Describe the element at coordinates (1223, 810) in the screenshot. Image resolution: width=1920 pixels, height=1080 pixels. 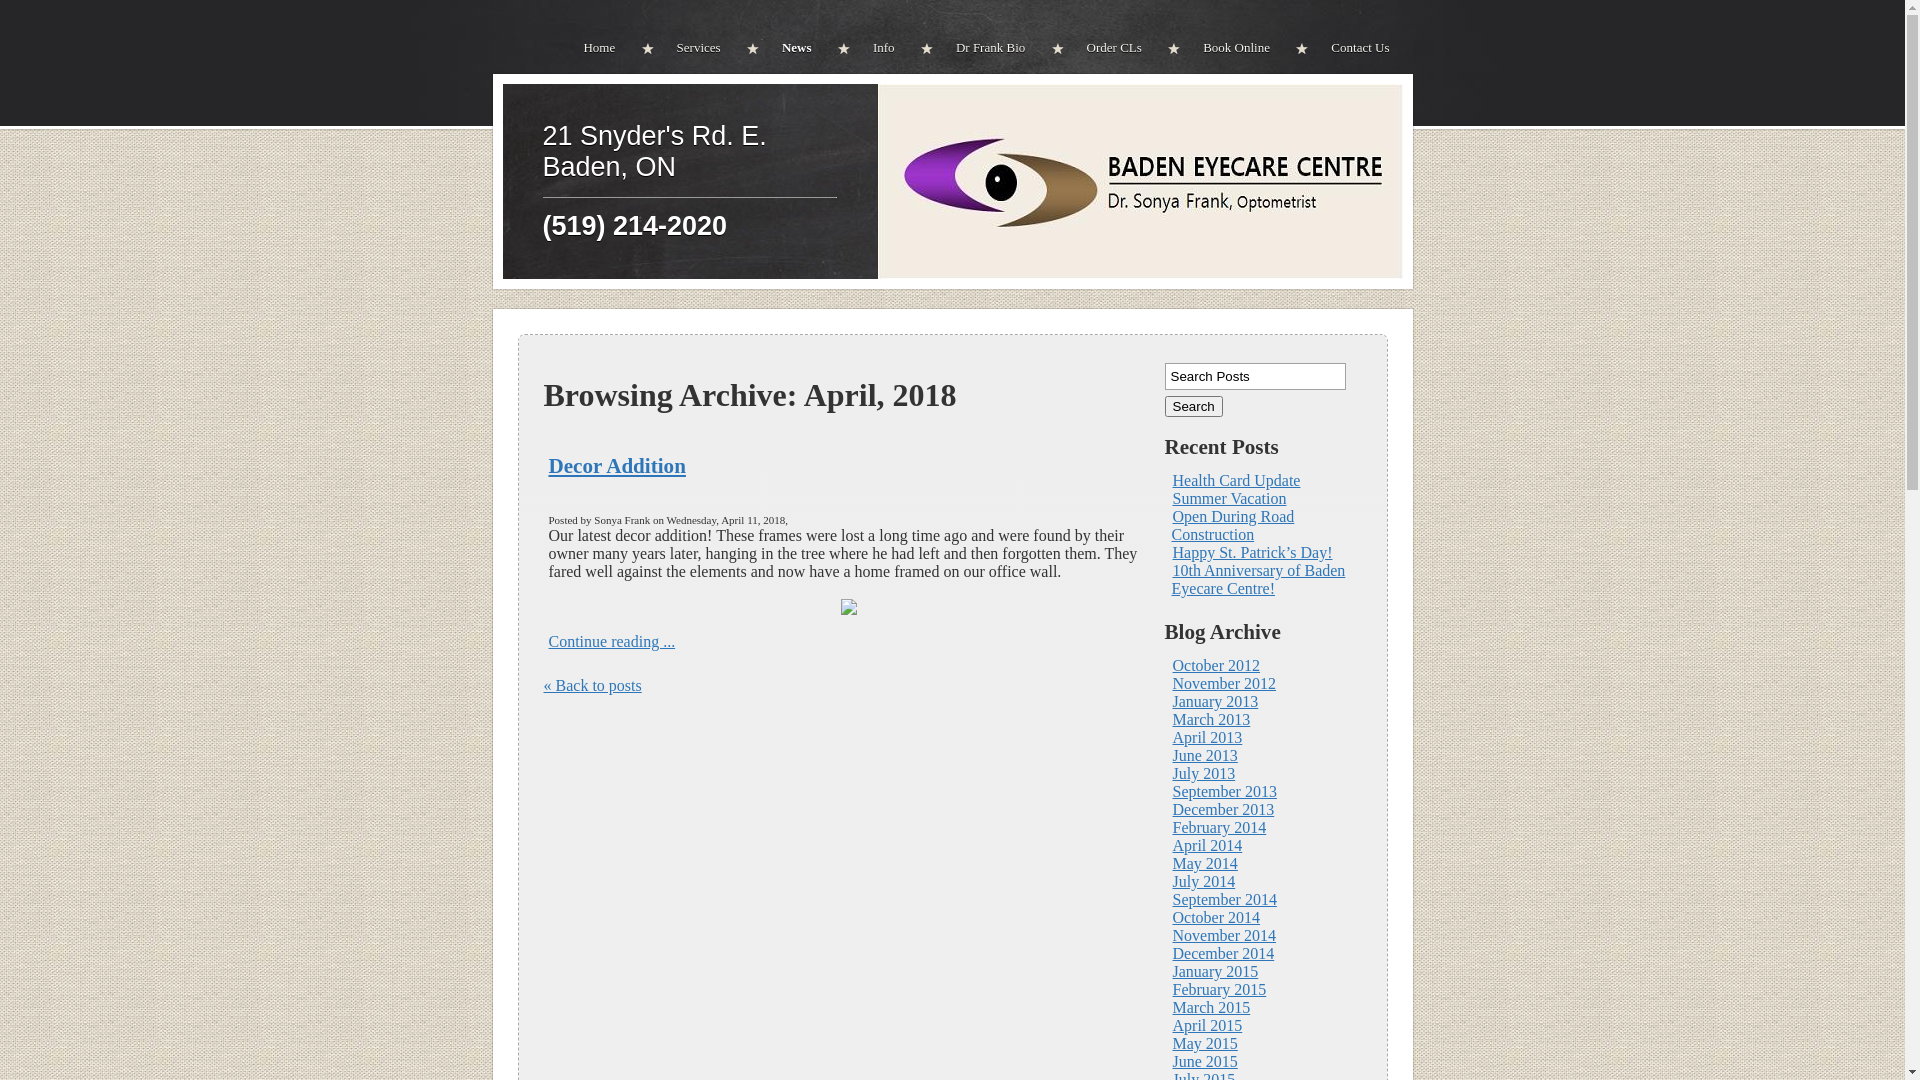
I see `December 2013` at that location.